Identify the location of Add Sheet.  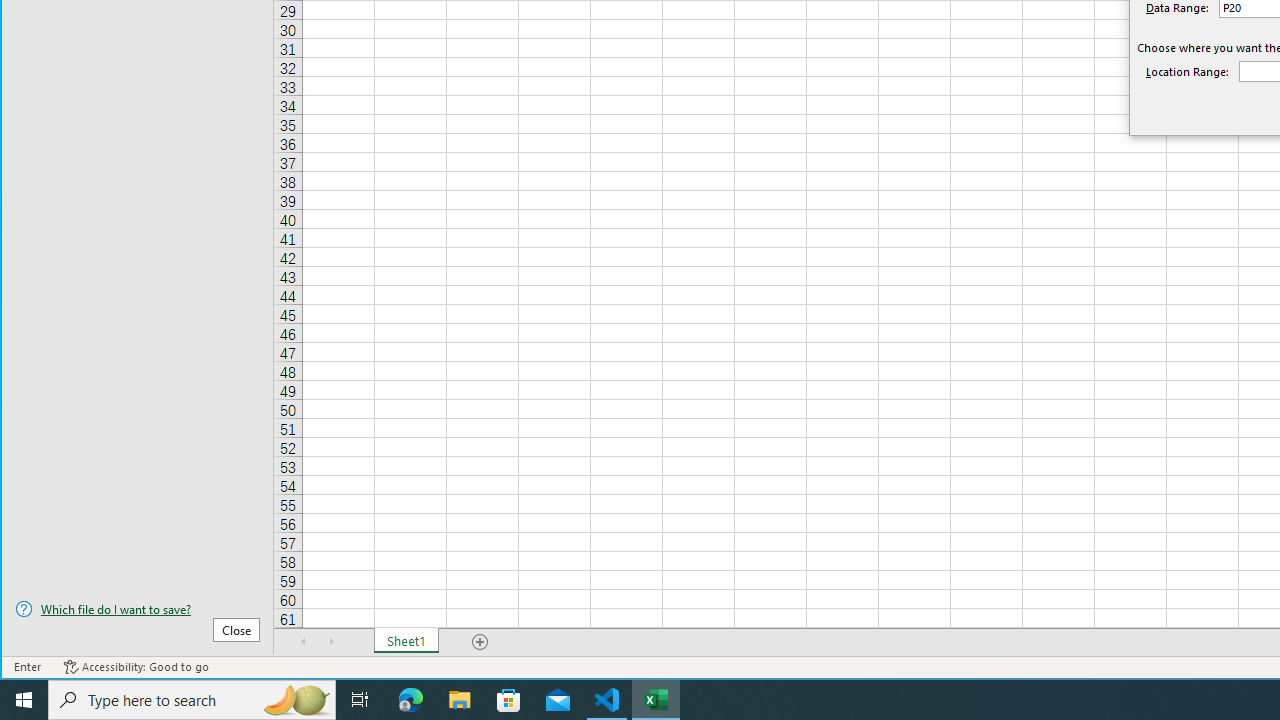
(481, 641).